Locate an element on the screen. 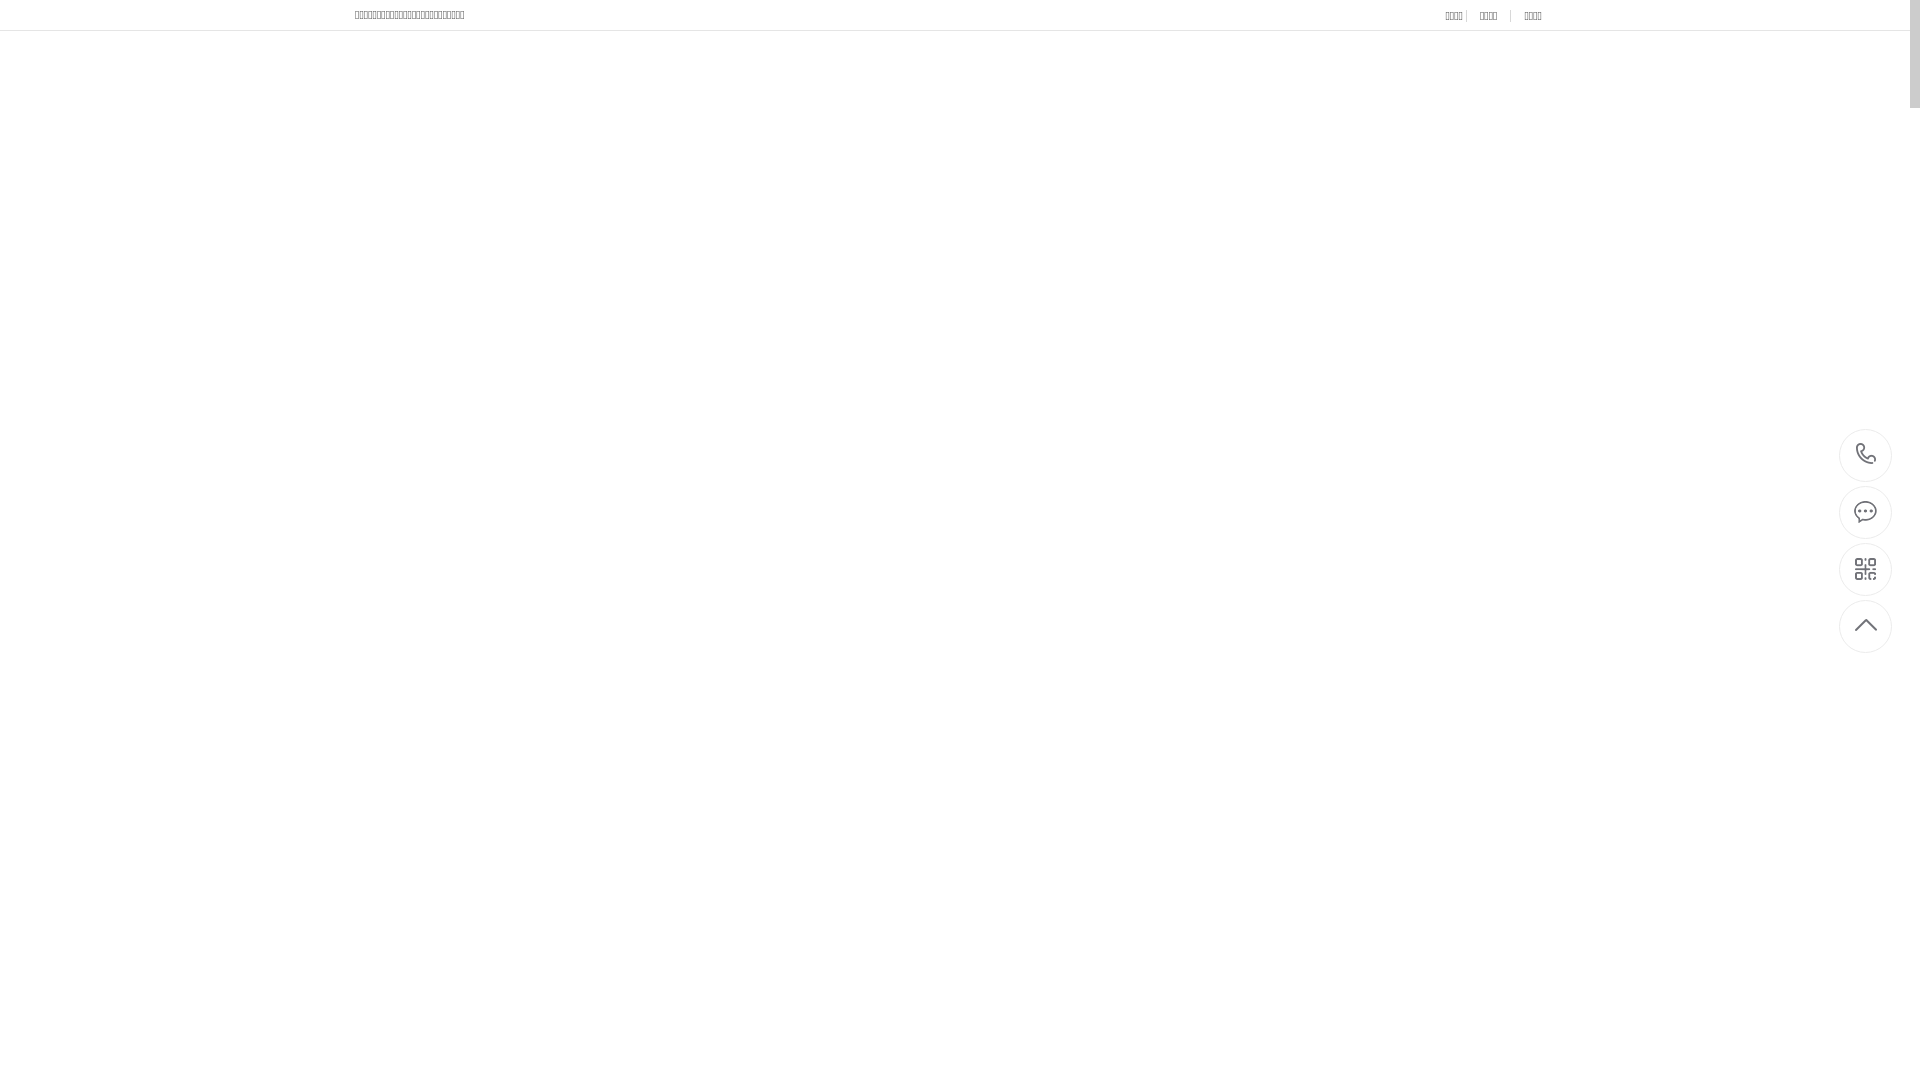  0577-86628279 is located at coordinates (1866, 456).